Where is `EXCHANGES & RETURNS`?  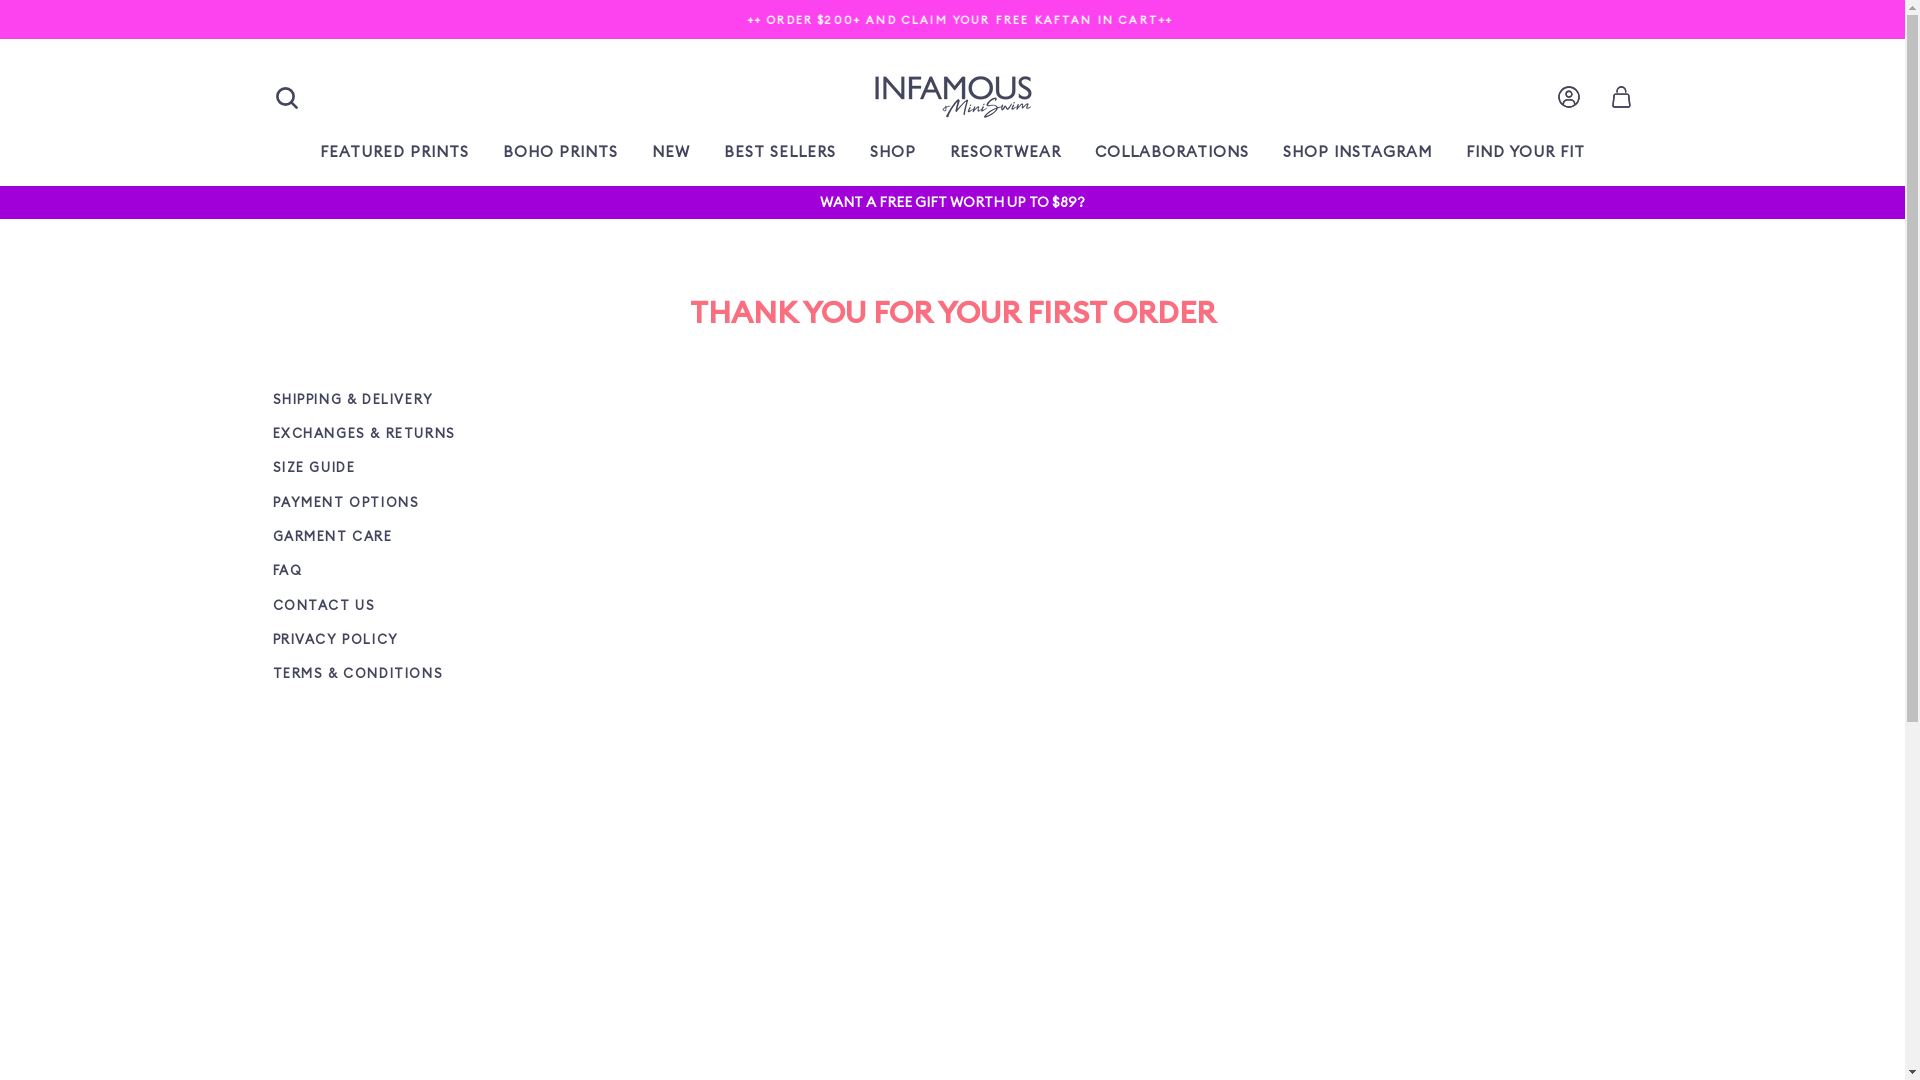
EXCHANGES & RETURNS is located at coordinates (434, 434).